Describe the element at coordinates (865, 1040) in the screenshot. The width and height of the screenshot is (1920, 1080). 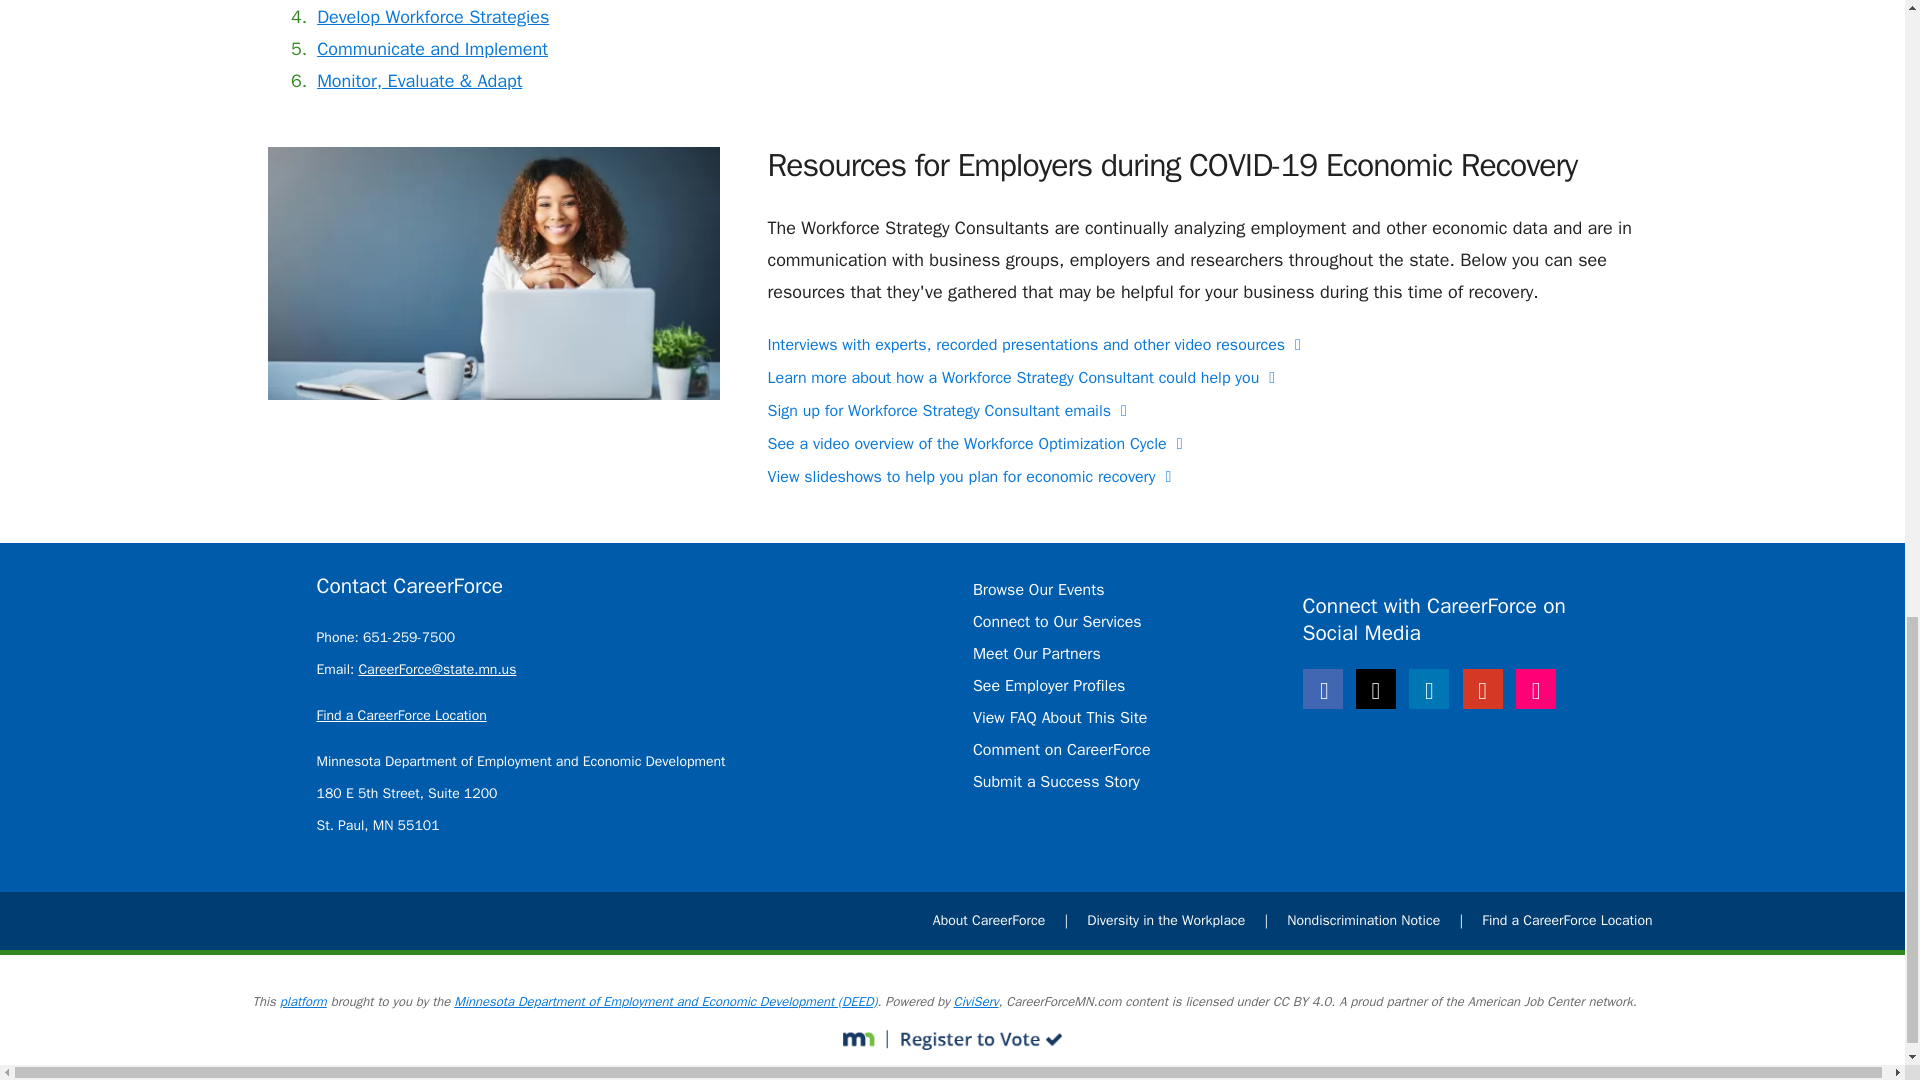
I see `State of Minnesota` at that location.